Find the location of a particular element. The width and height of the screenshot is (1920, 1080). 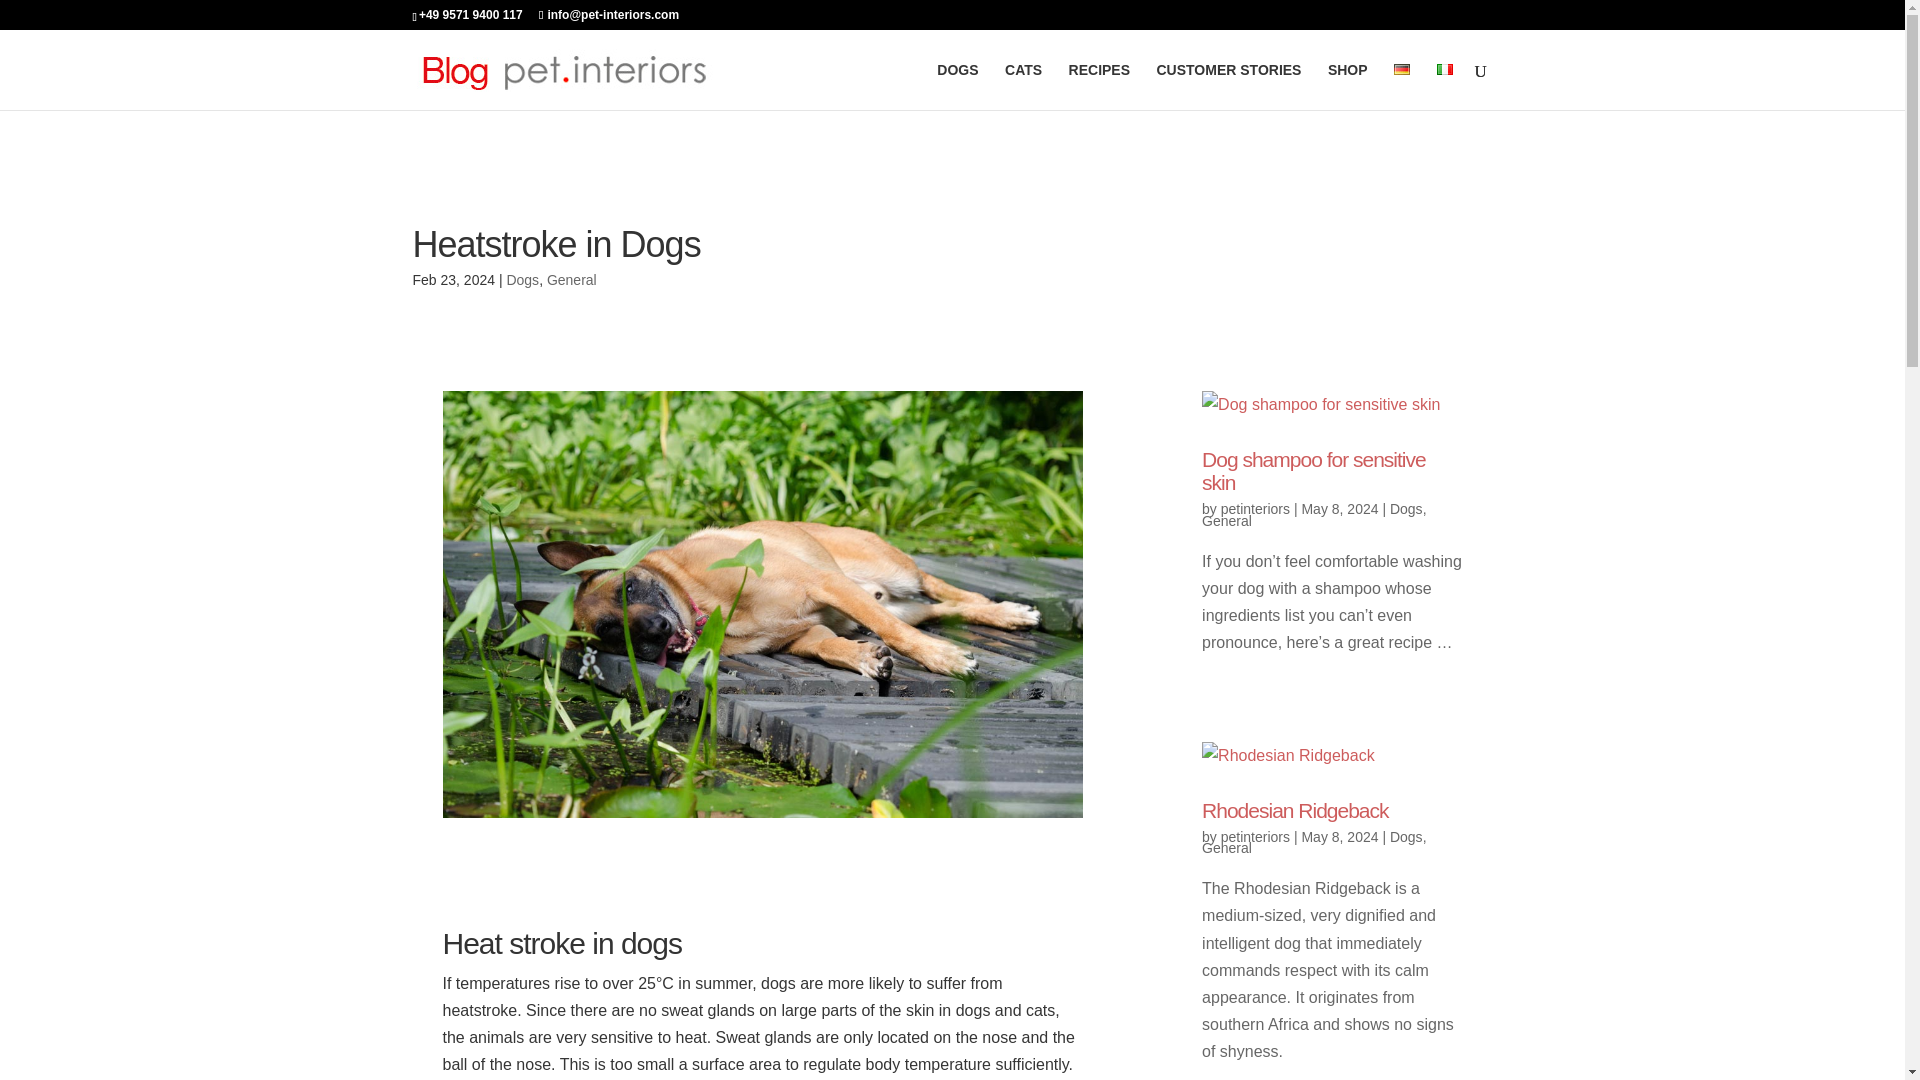

RECIPES is located at coordinates (1100, 86).